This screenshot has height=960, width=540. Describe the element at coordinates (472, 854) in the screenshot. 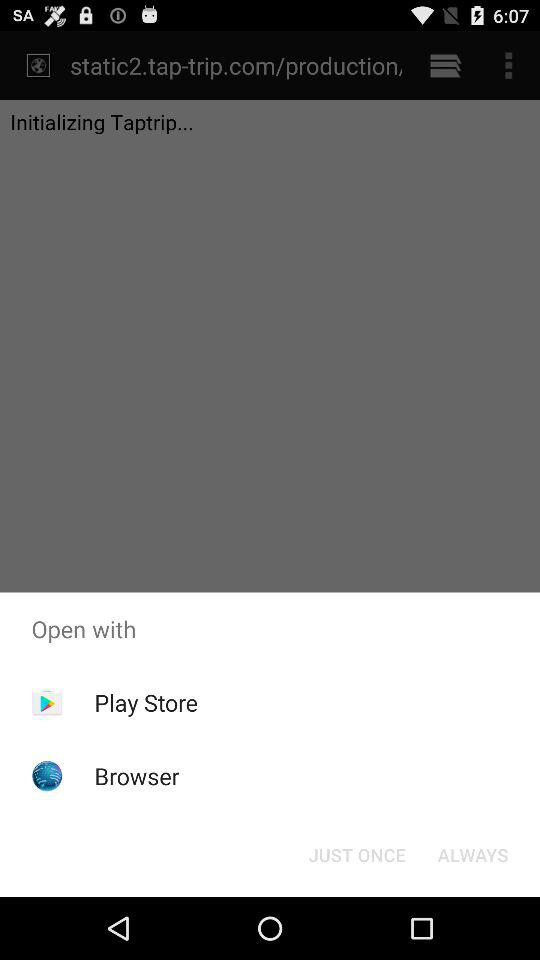

I see `press the item next to the just once item` at that location.